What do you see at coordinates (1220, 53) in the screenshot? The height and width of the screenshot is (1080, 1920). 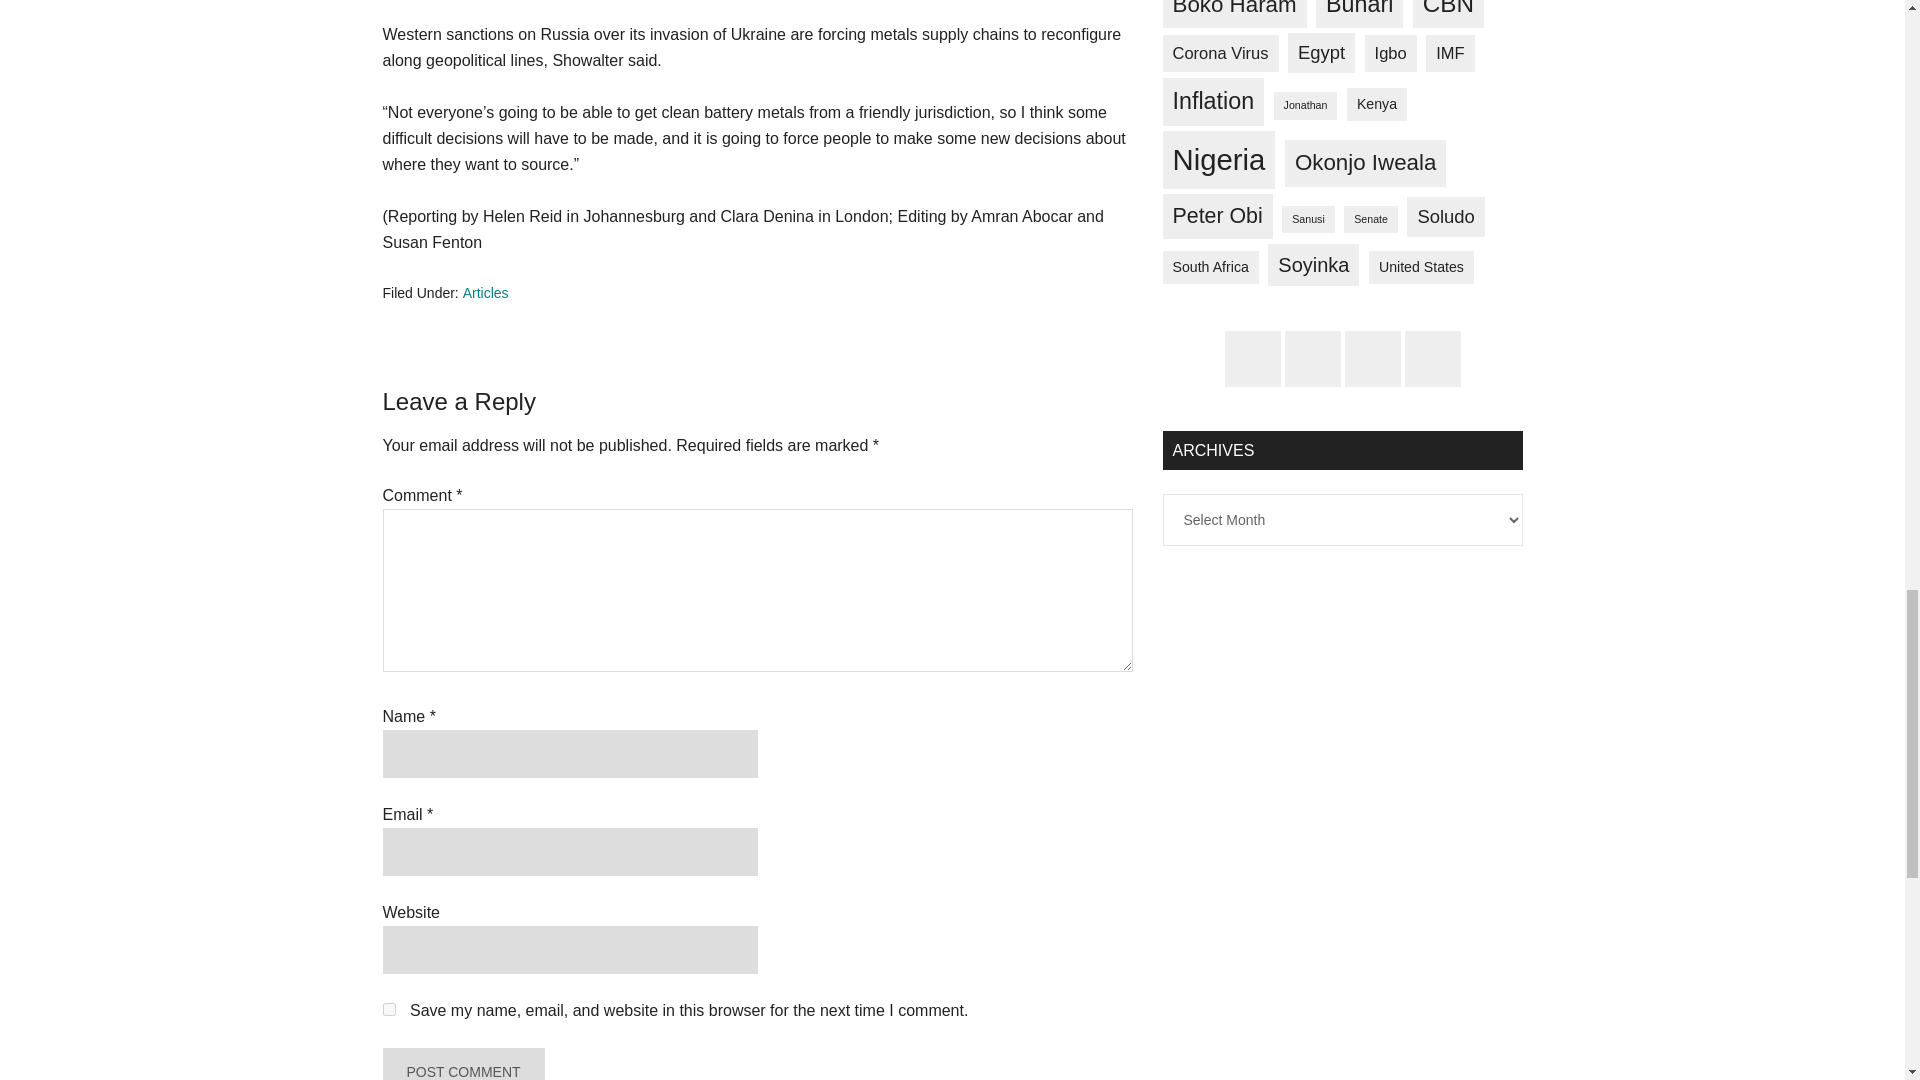 I see `Corona Virus` at bounding box center [1220, 53].